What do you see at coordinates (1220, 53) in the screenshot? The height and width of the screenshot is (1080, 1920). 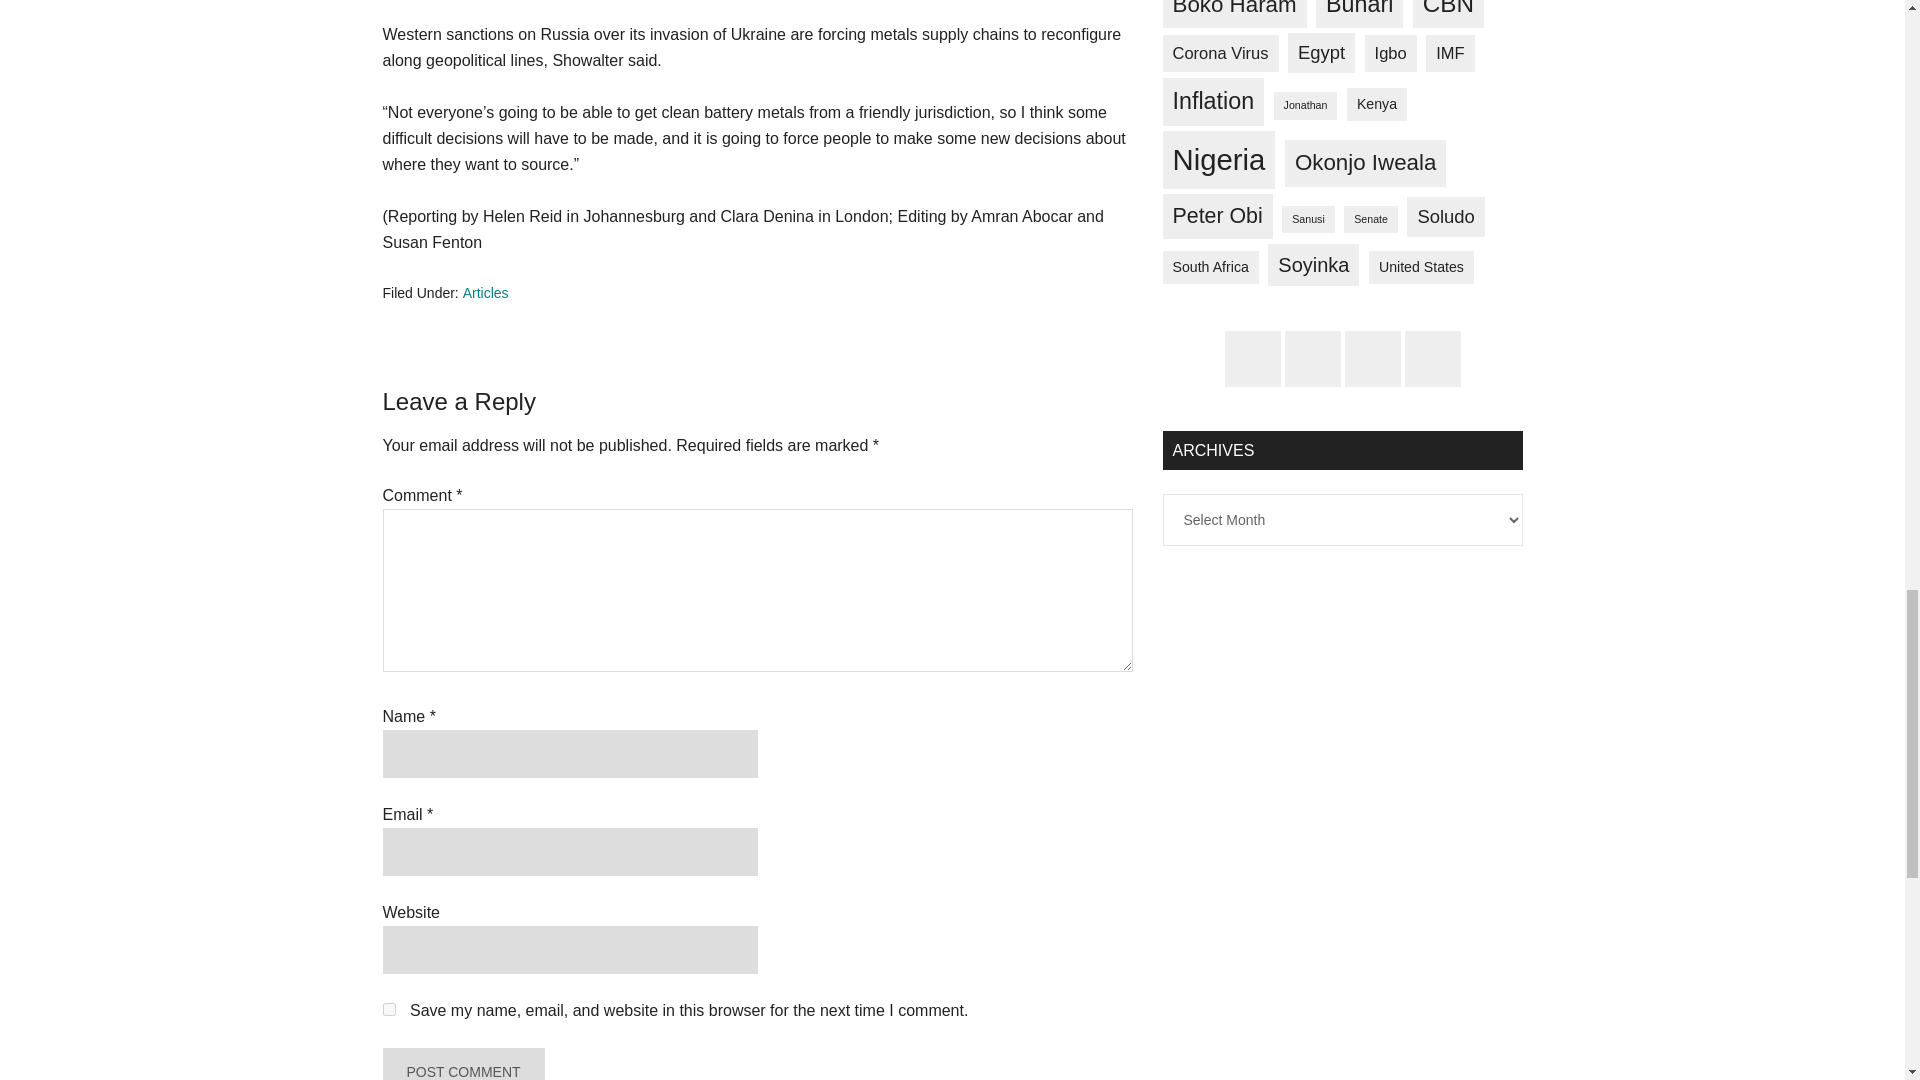 I see `Corona Virus` at bounding box center [1220, 53].